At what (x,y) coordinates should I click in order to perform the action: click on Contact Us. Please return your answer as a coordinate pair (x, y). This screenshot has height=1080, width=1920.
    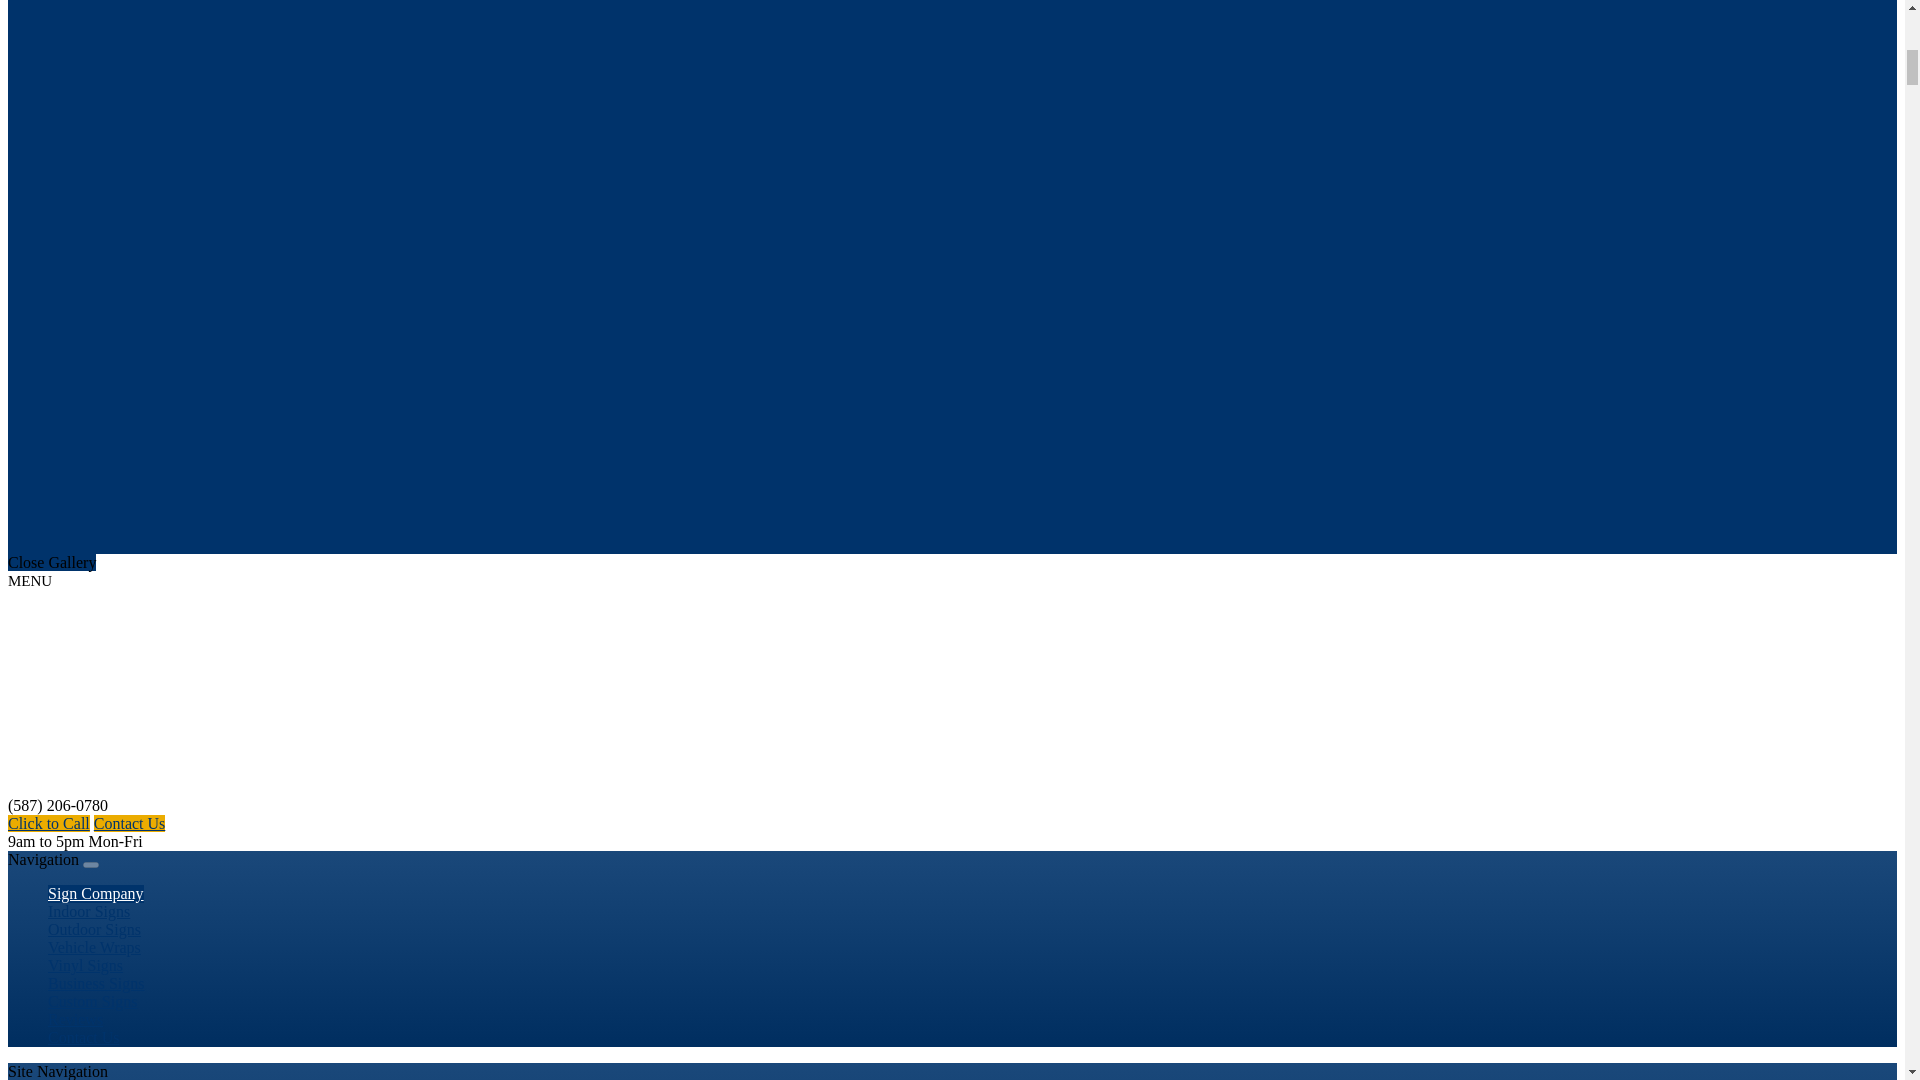
    Looking at the image, I should click on (130, 823).